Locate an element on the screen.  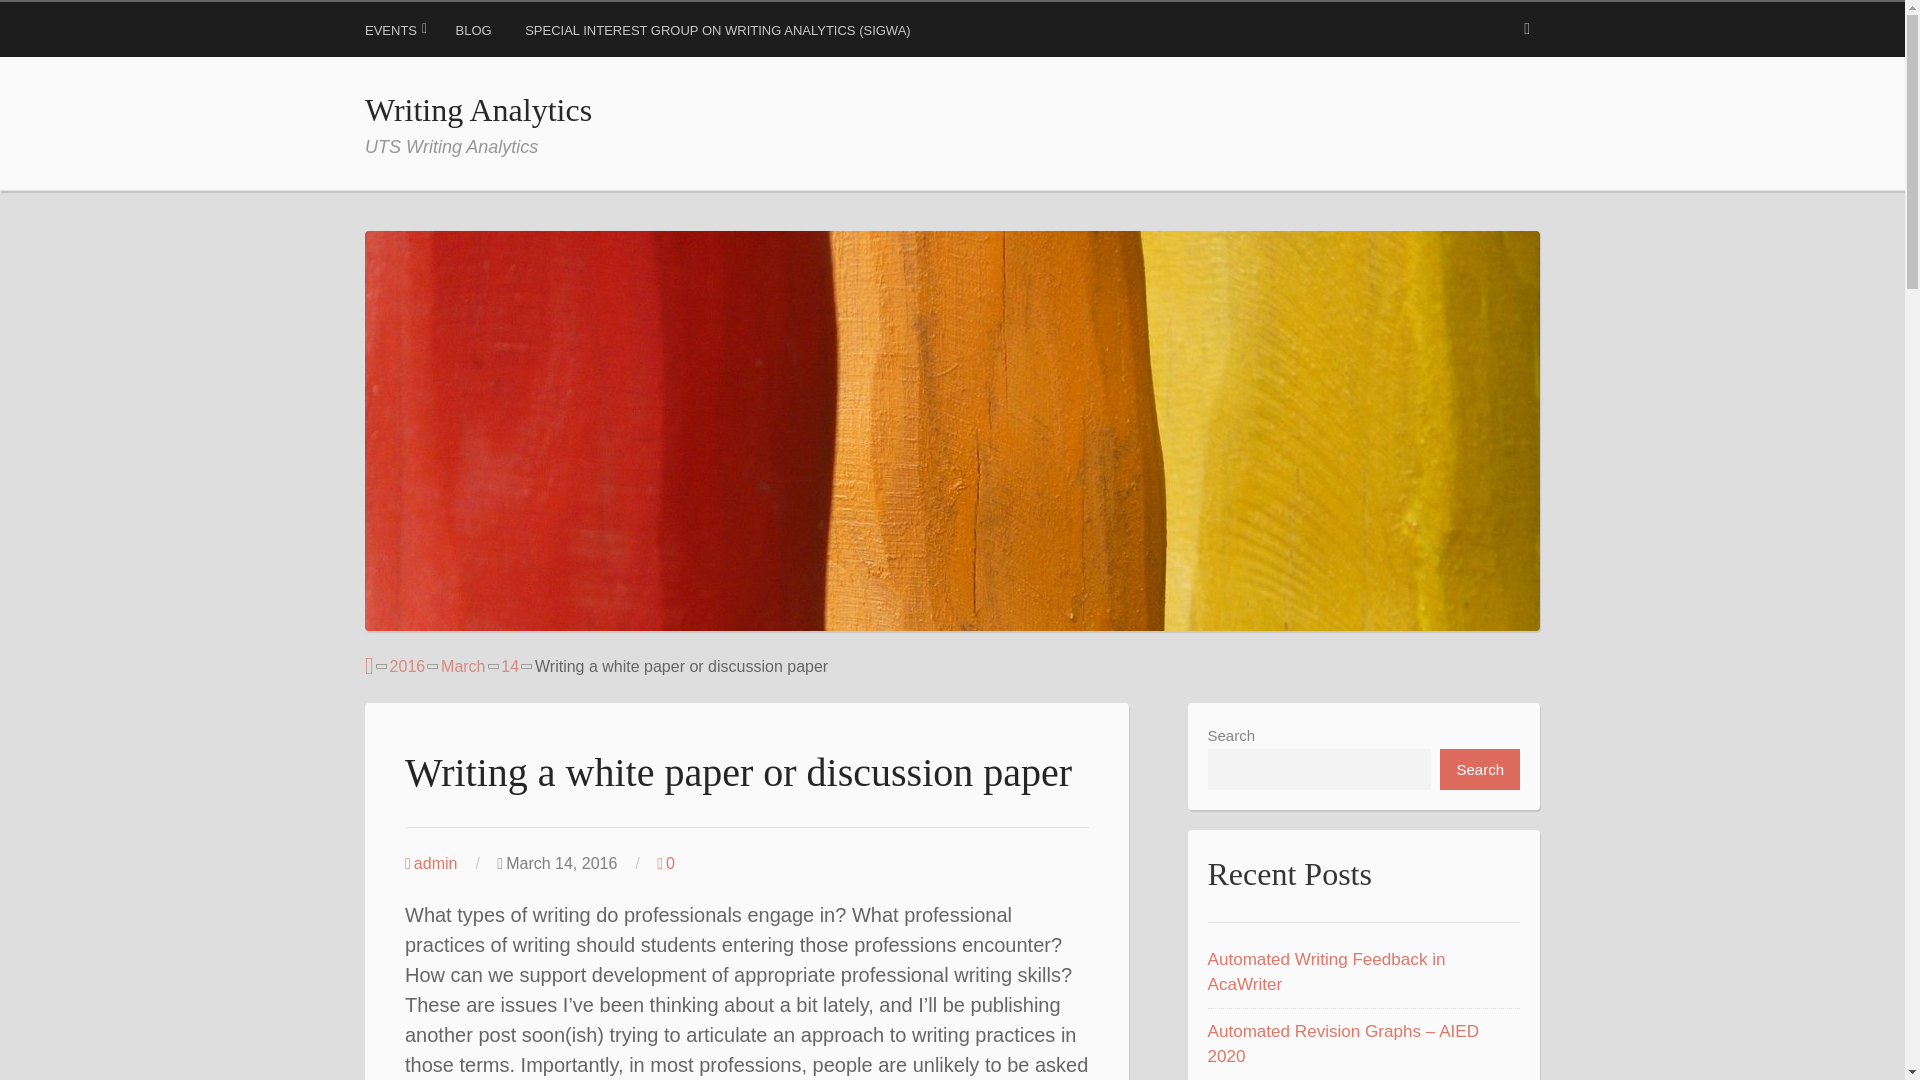
Automated Writing Feedback in AcaWriter is located at coordinates (1326, 972).